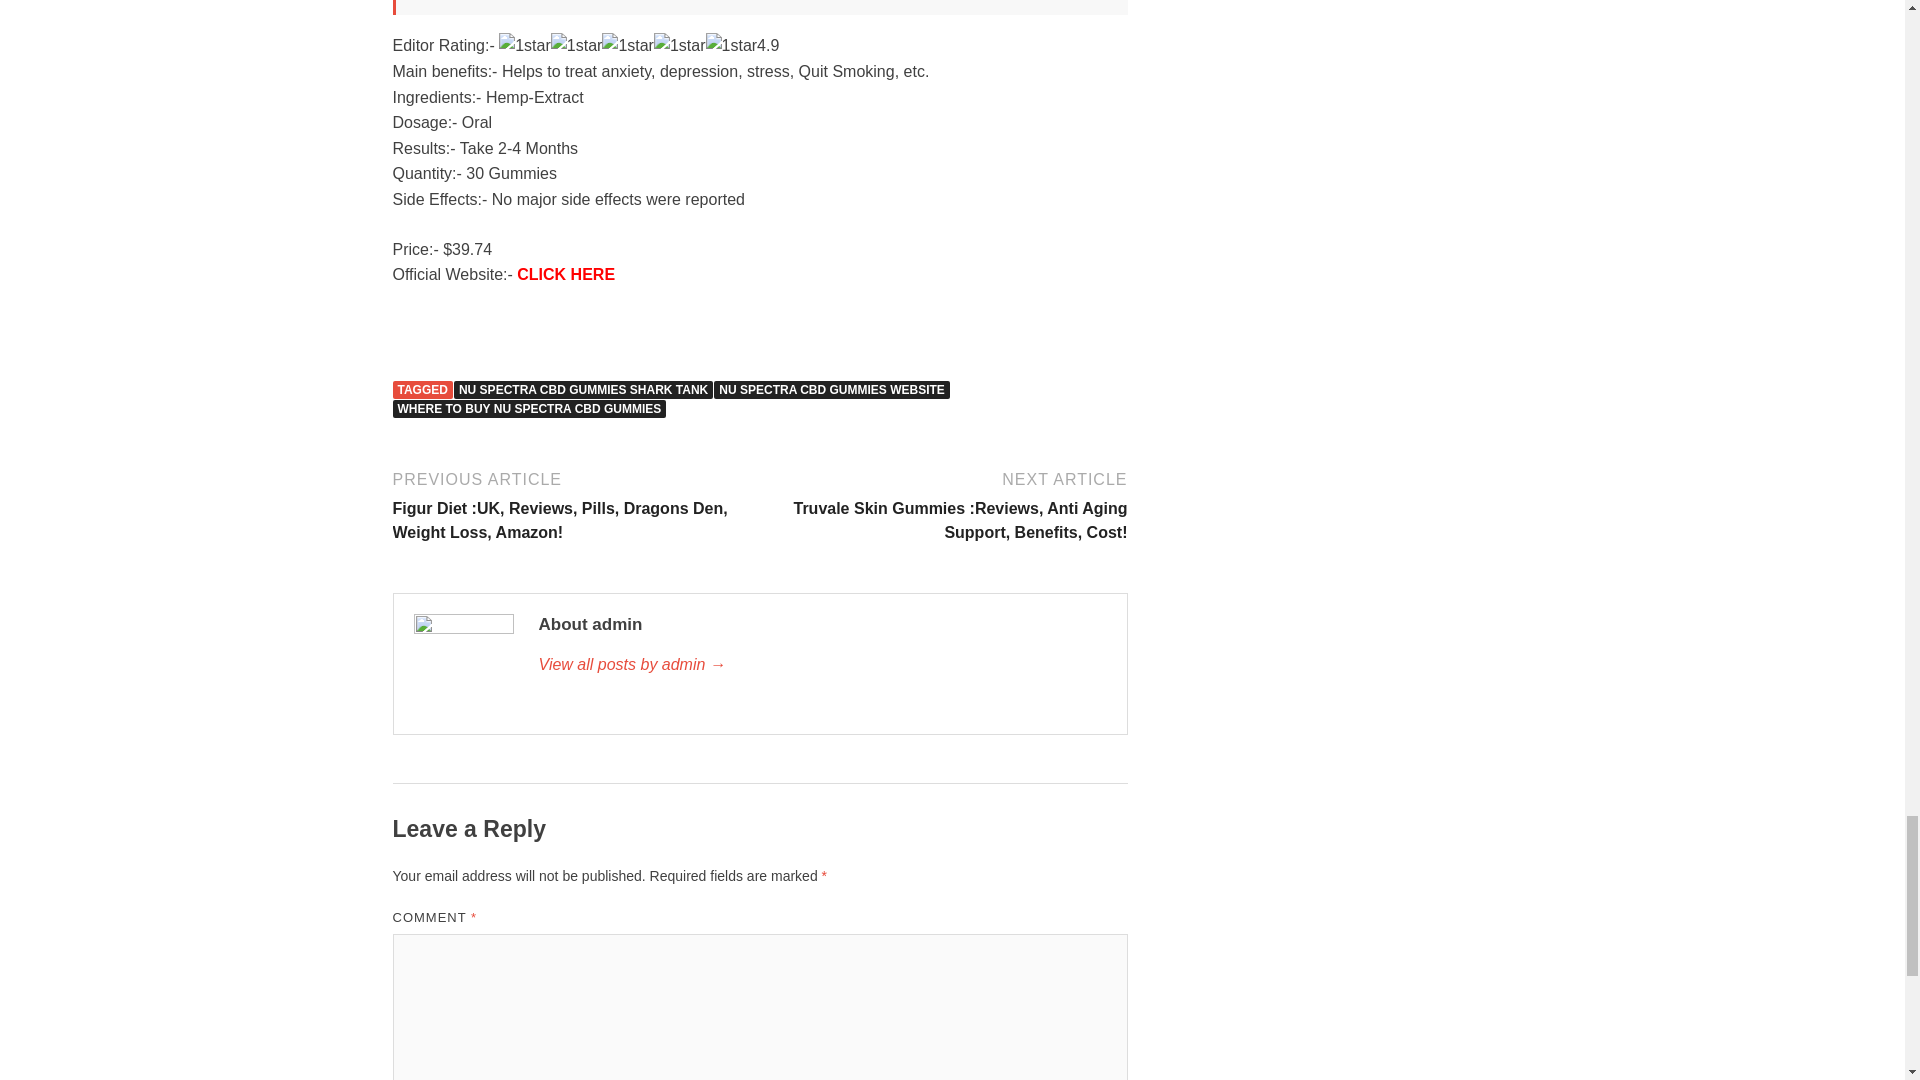 The image size is (1920, 1080). What do you see at coordinates (821, 665) in the screenshot?
I see `admin` at bounding box center [821, 665].